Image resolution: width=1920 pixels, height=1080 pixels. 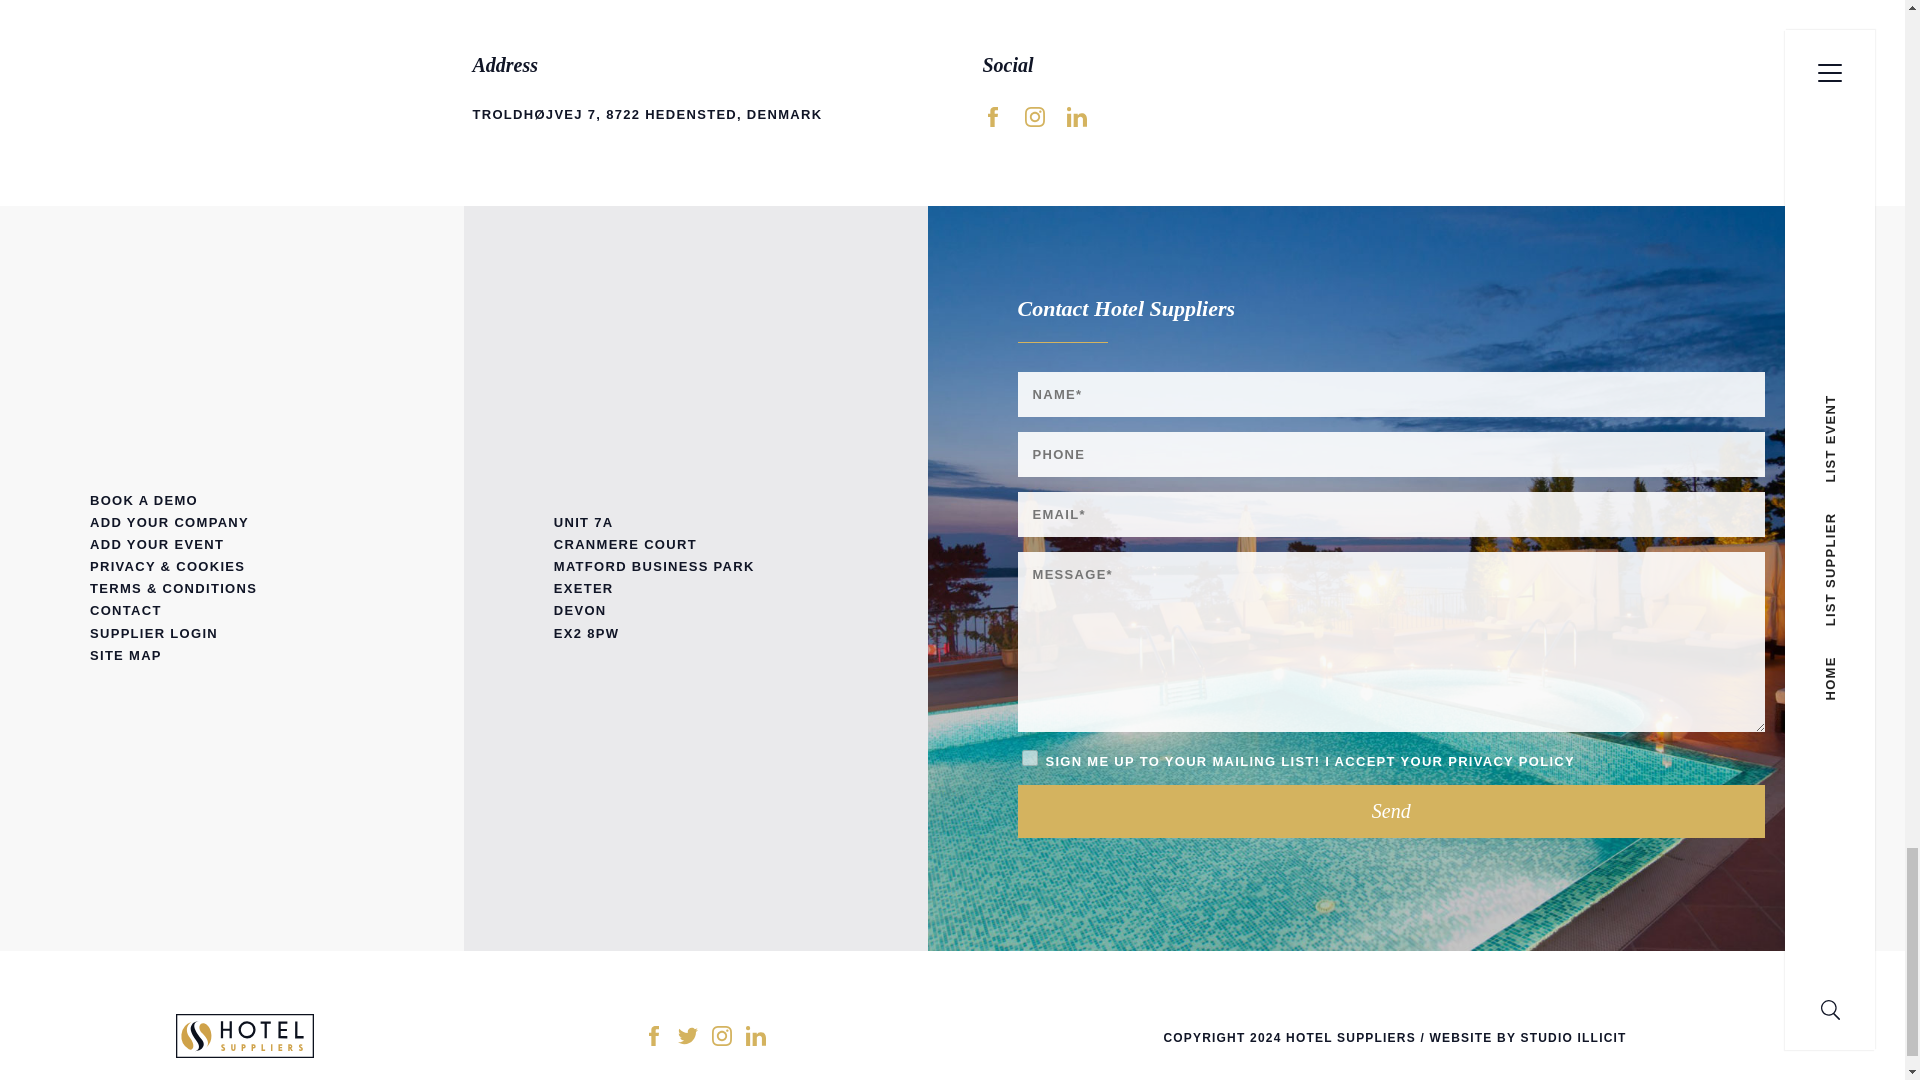 I want to click on CONTACT, so click(x=232, y=611).